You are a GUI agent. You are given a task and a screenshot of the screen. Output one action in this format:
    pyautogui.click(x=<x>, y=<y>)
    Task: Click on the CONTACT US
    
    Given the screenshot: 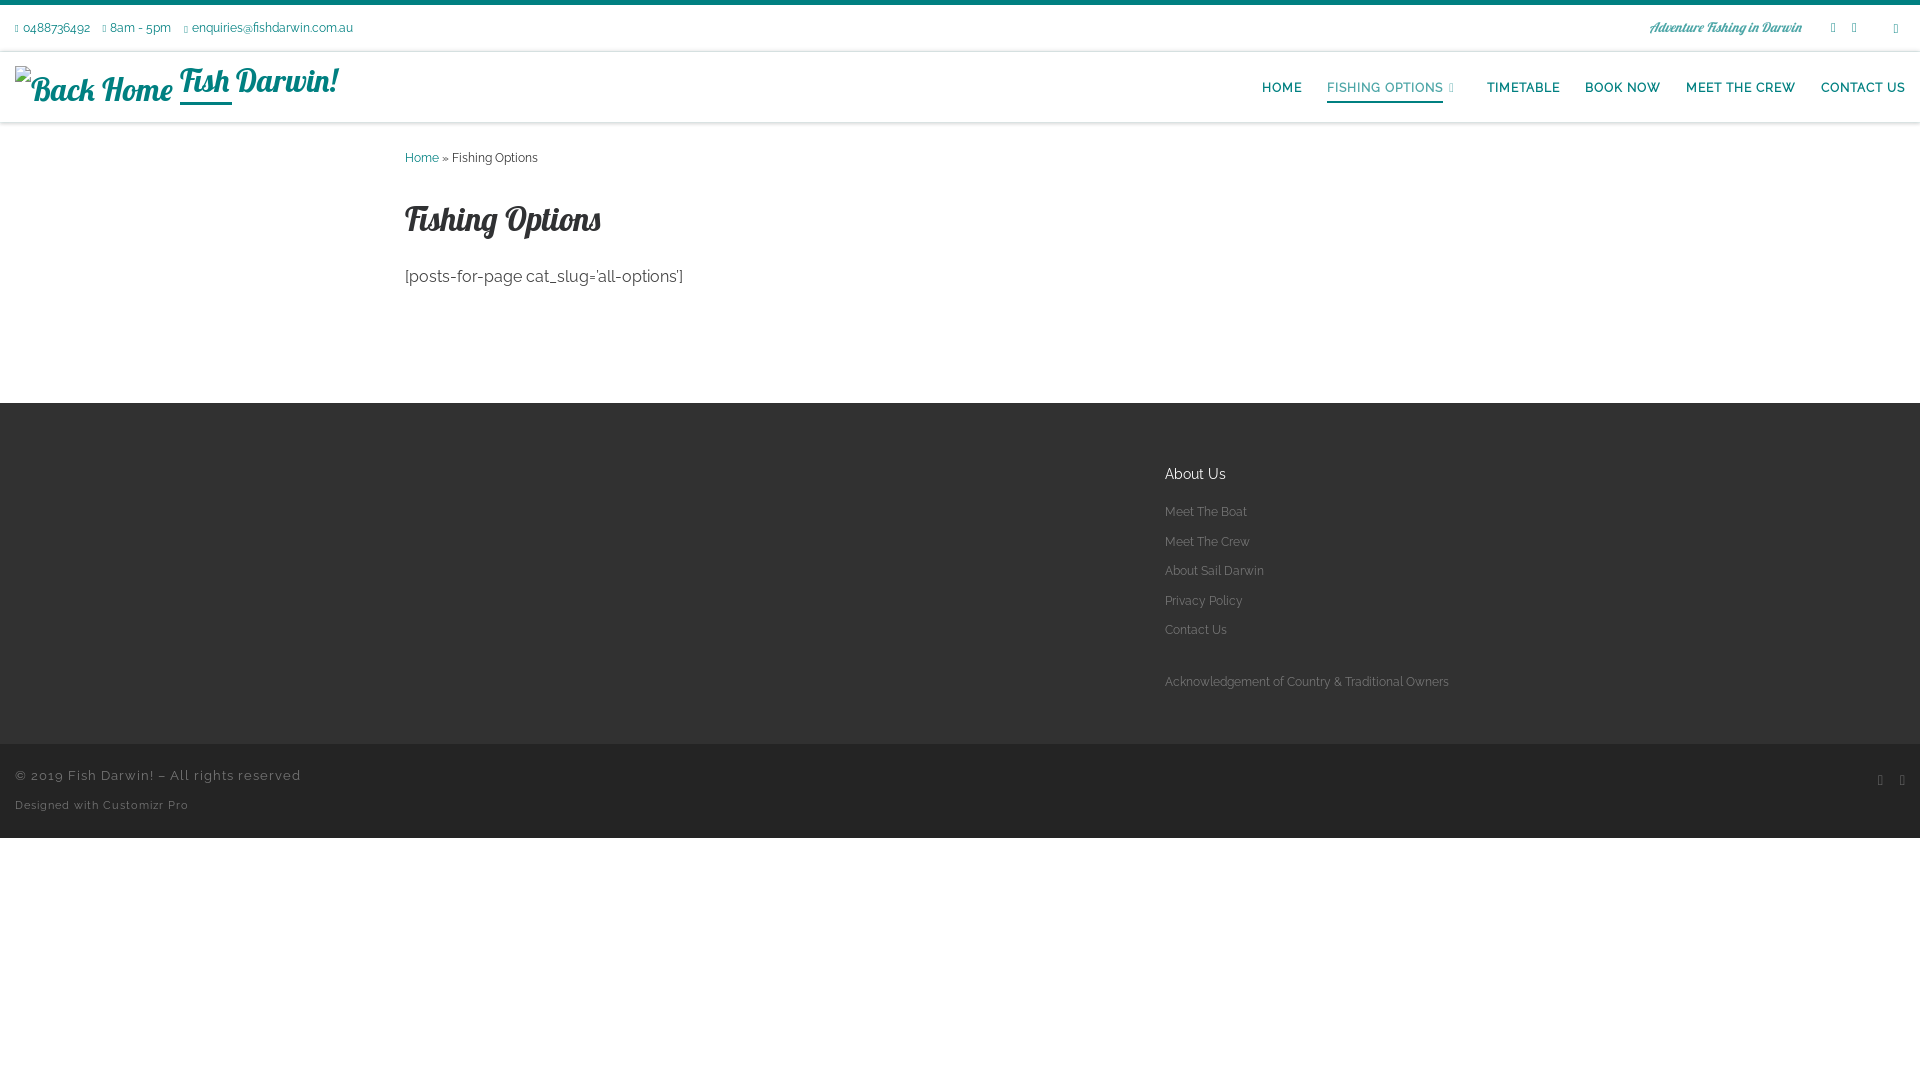 What is the action you would take?
    pyautogui.click(x=1864, y=88)
    